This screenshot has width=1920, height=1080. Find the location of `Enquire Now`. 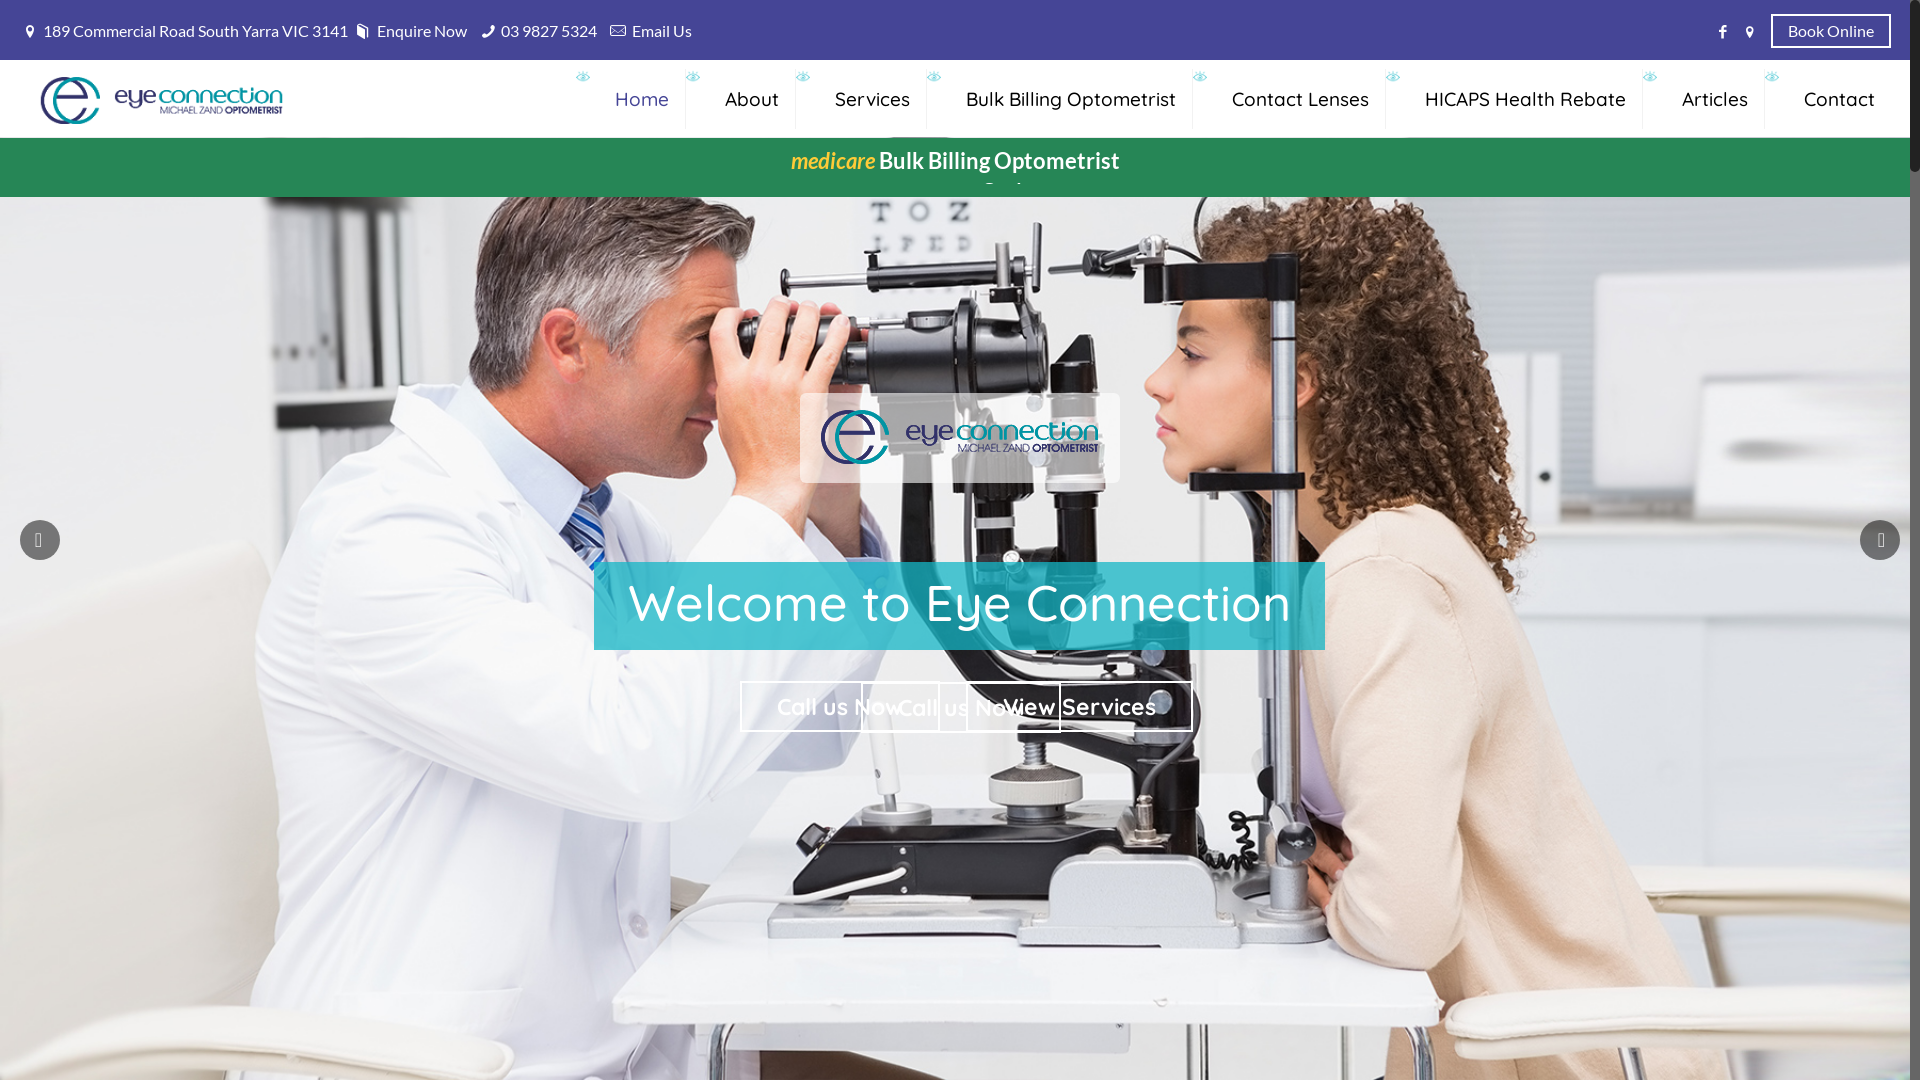

Enquire Now is located at coordinates (408, 30).